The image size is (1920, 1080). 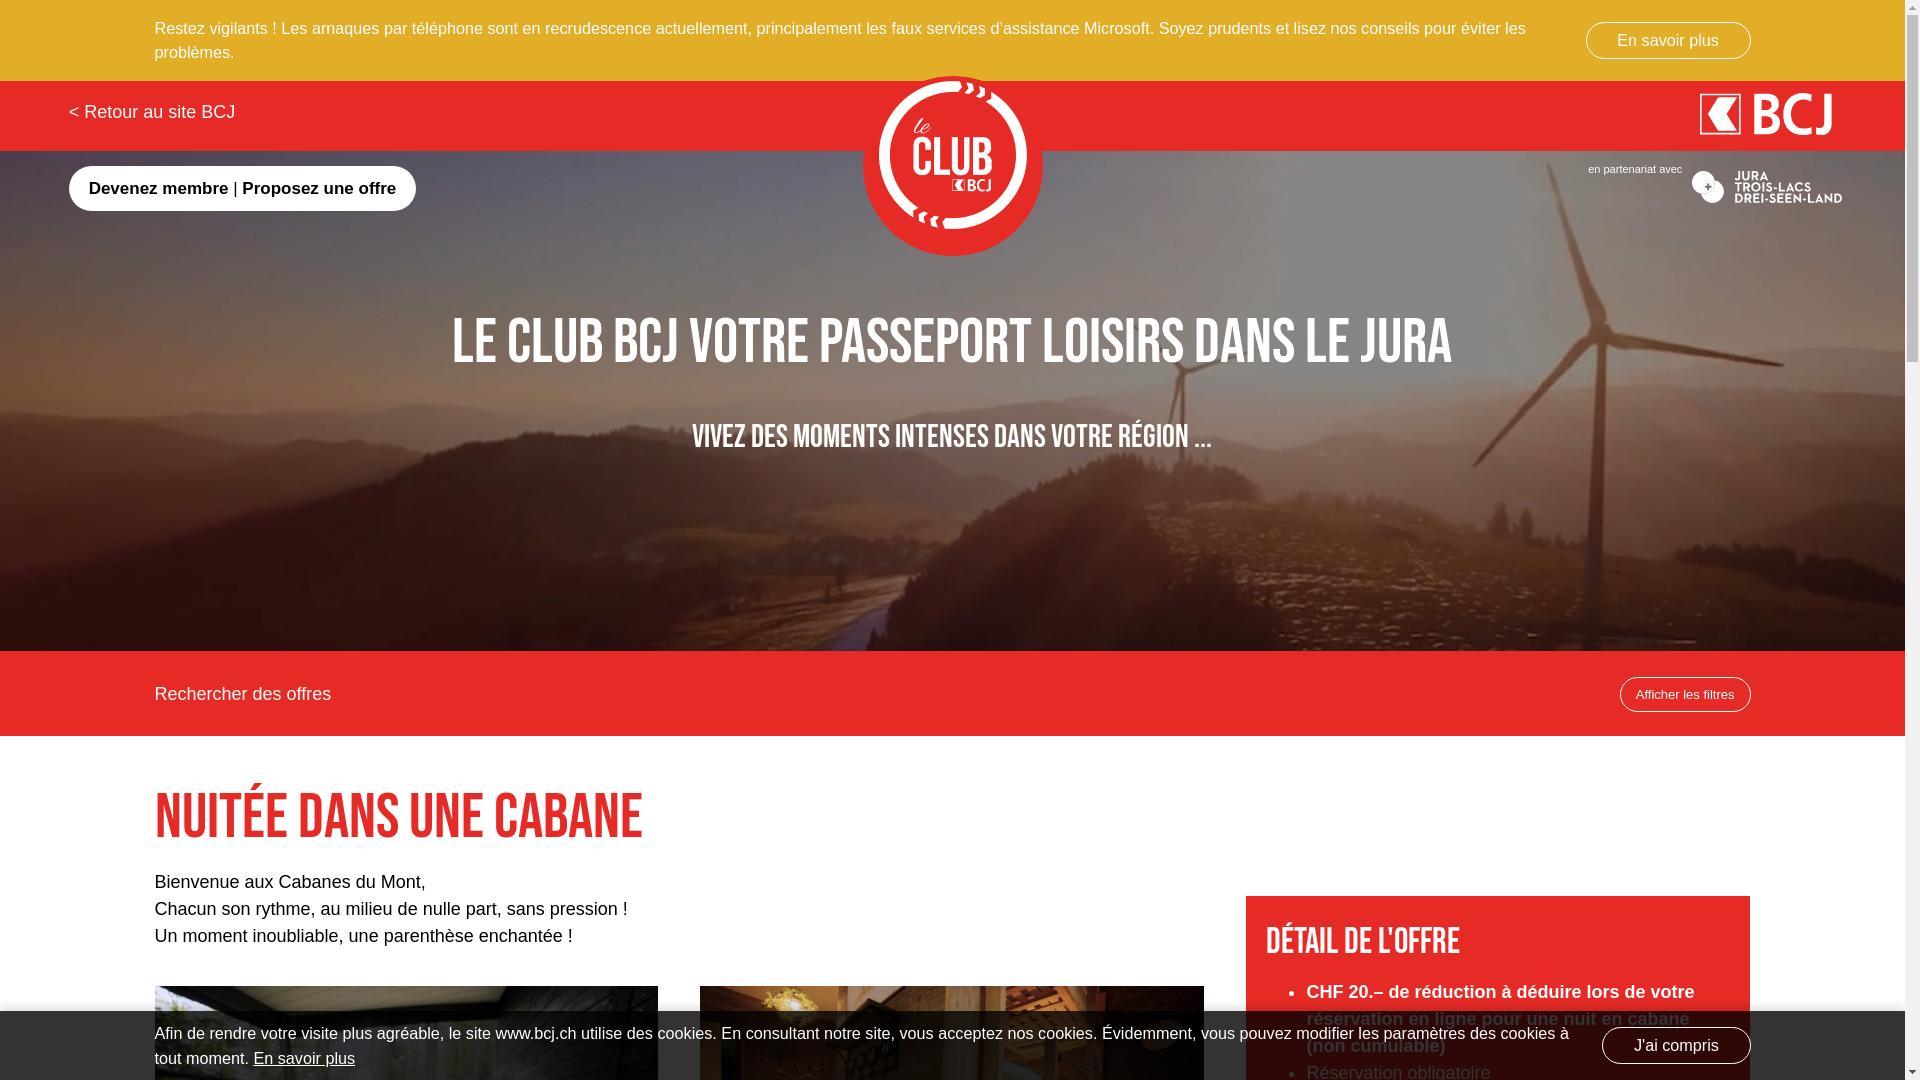 What do you see at coordinates (304, 1058) in the screenshot?
I see `En savoir plus` at bounding box center [304, 1058].